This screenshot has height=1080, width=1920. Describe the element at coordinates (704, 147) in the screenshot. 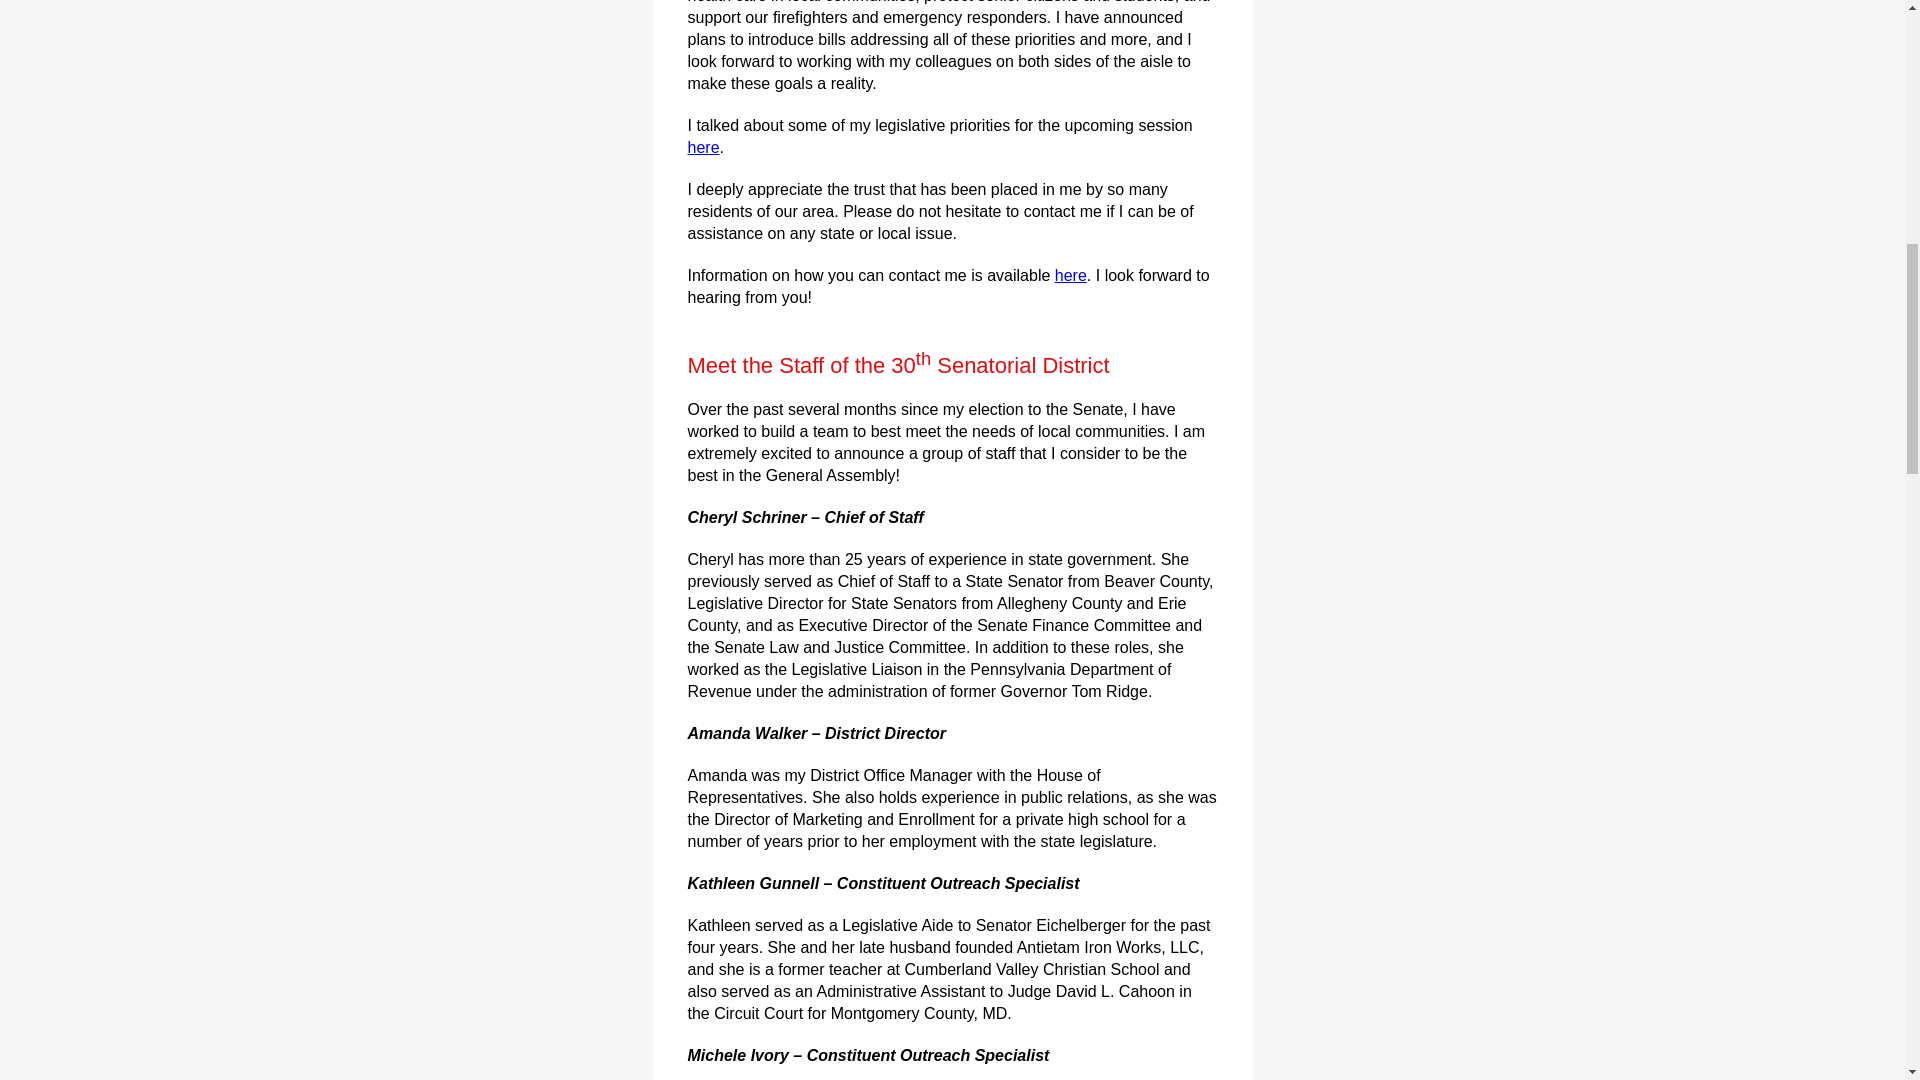

I see `here` at that location.